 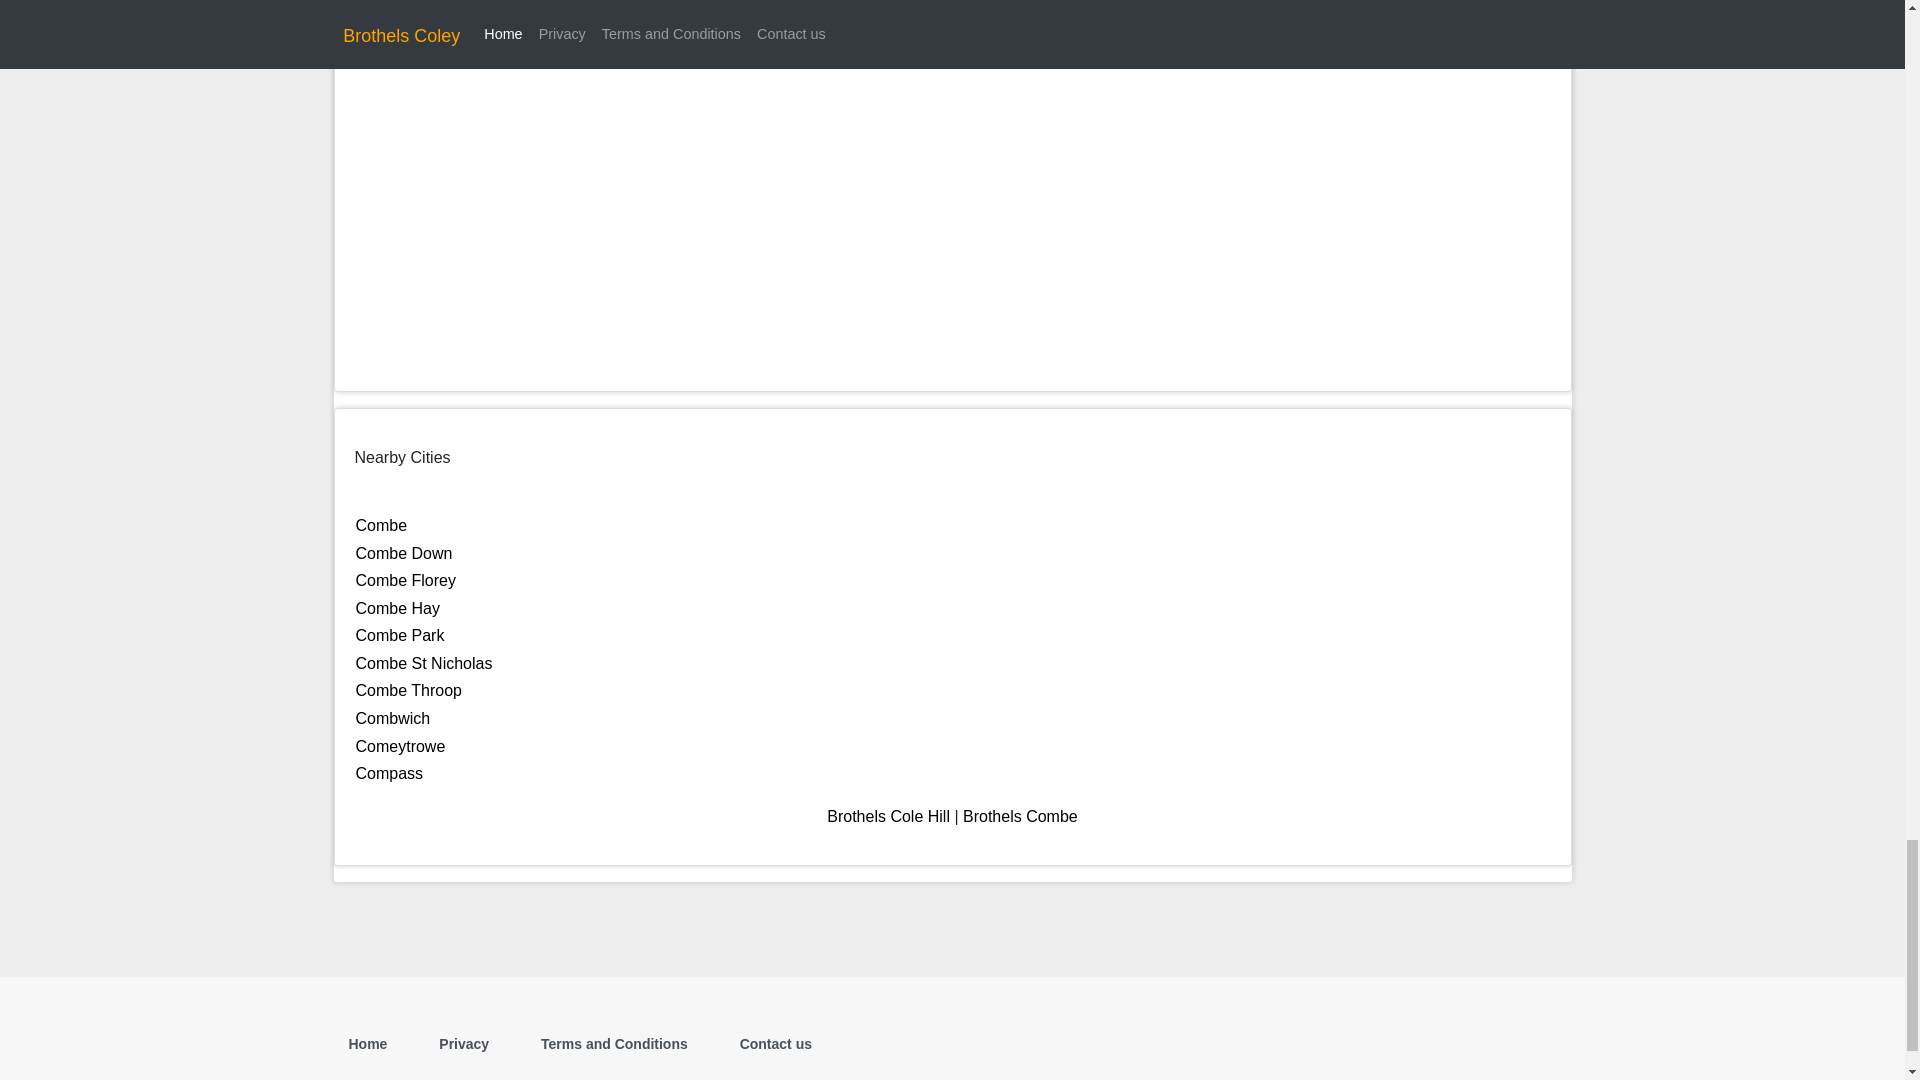 What do you see at coordinates (424, 662) in the screenshot?
I see `Combe St Nicholas` at bounding box center [424, 662].